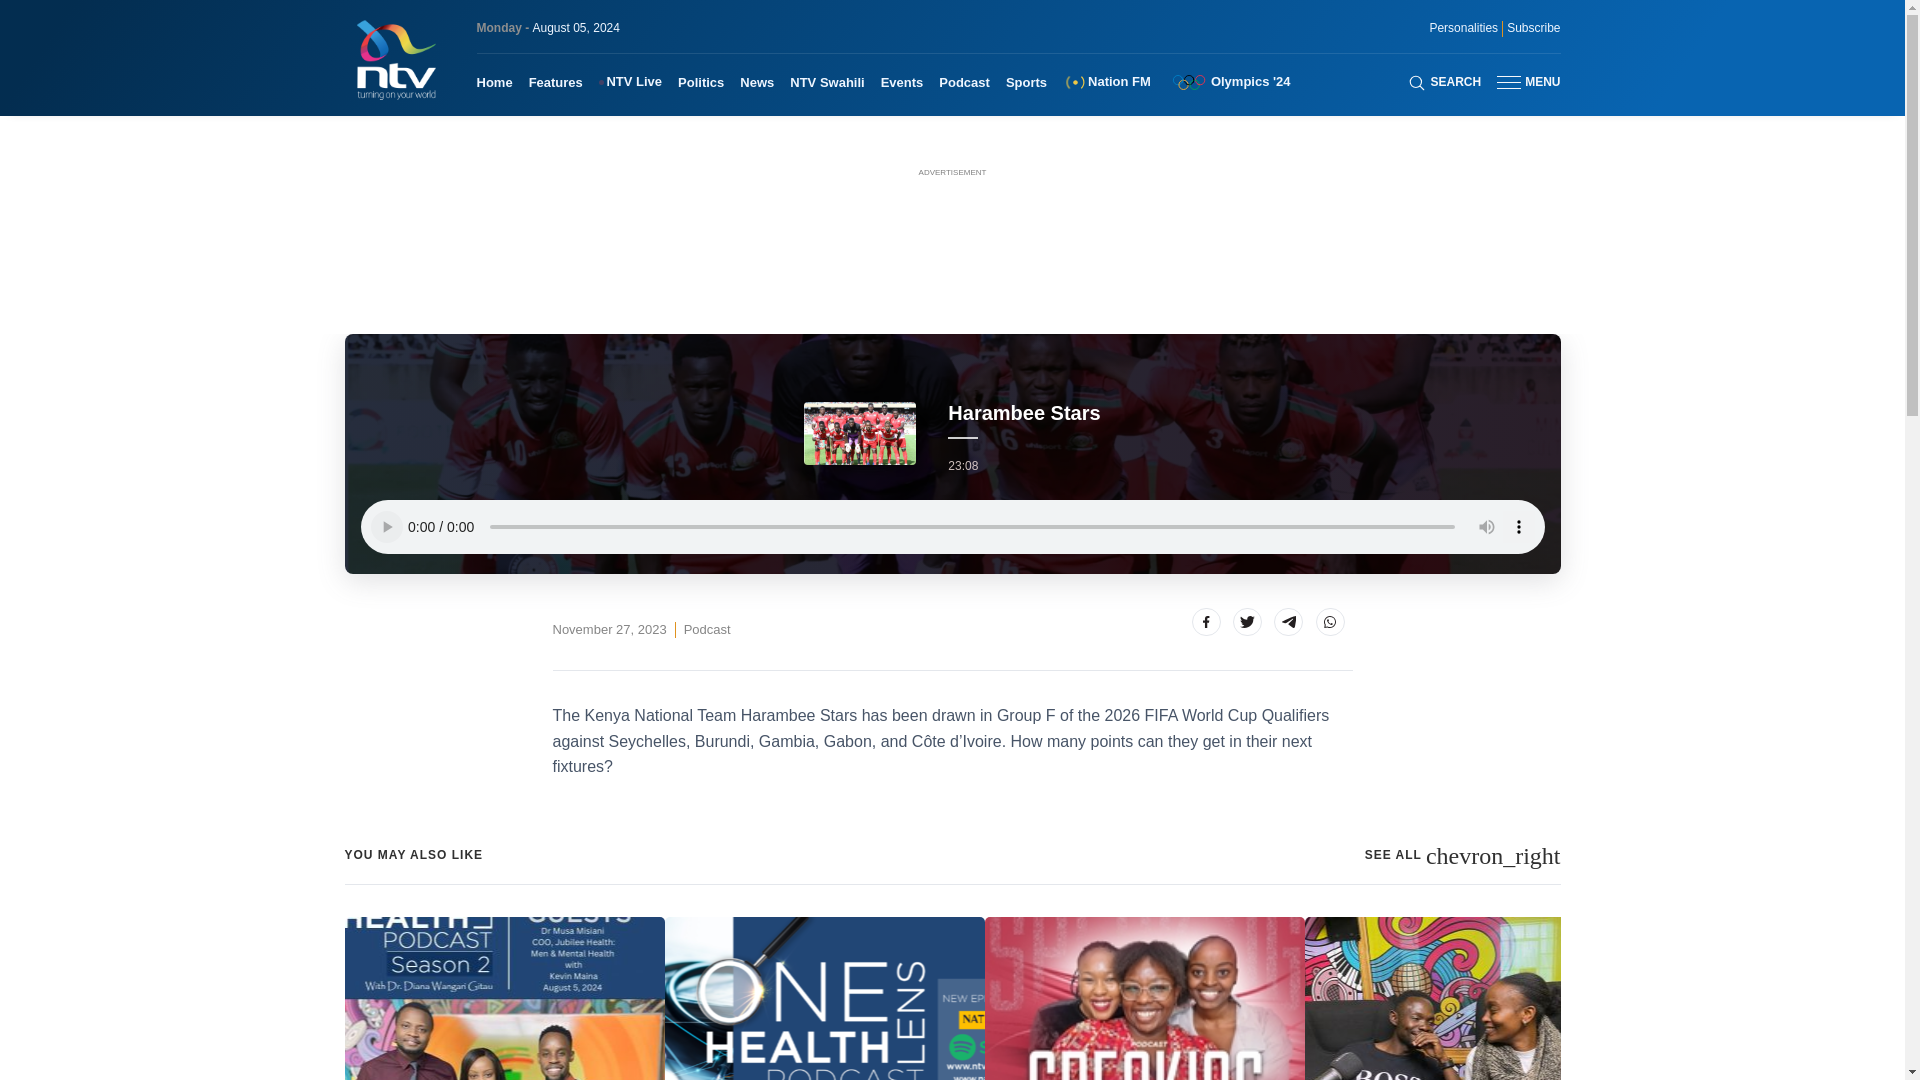  Describe the element at coordinates (1288, 622) in the screenshot. I see `Telegram` at that location.